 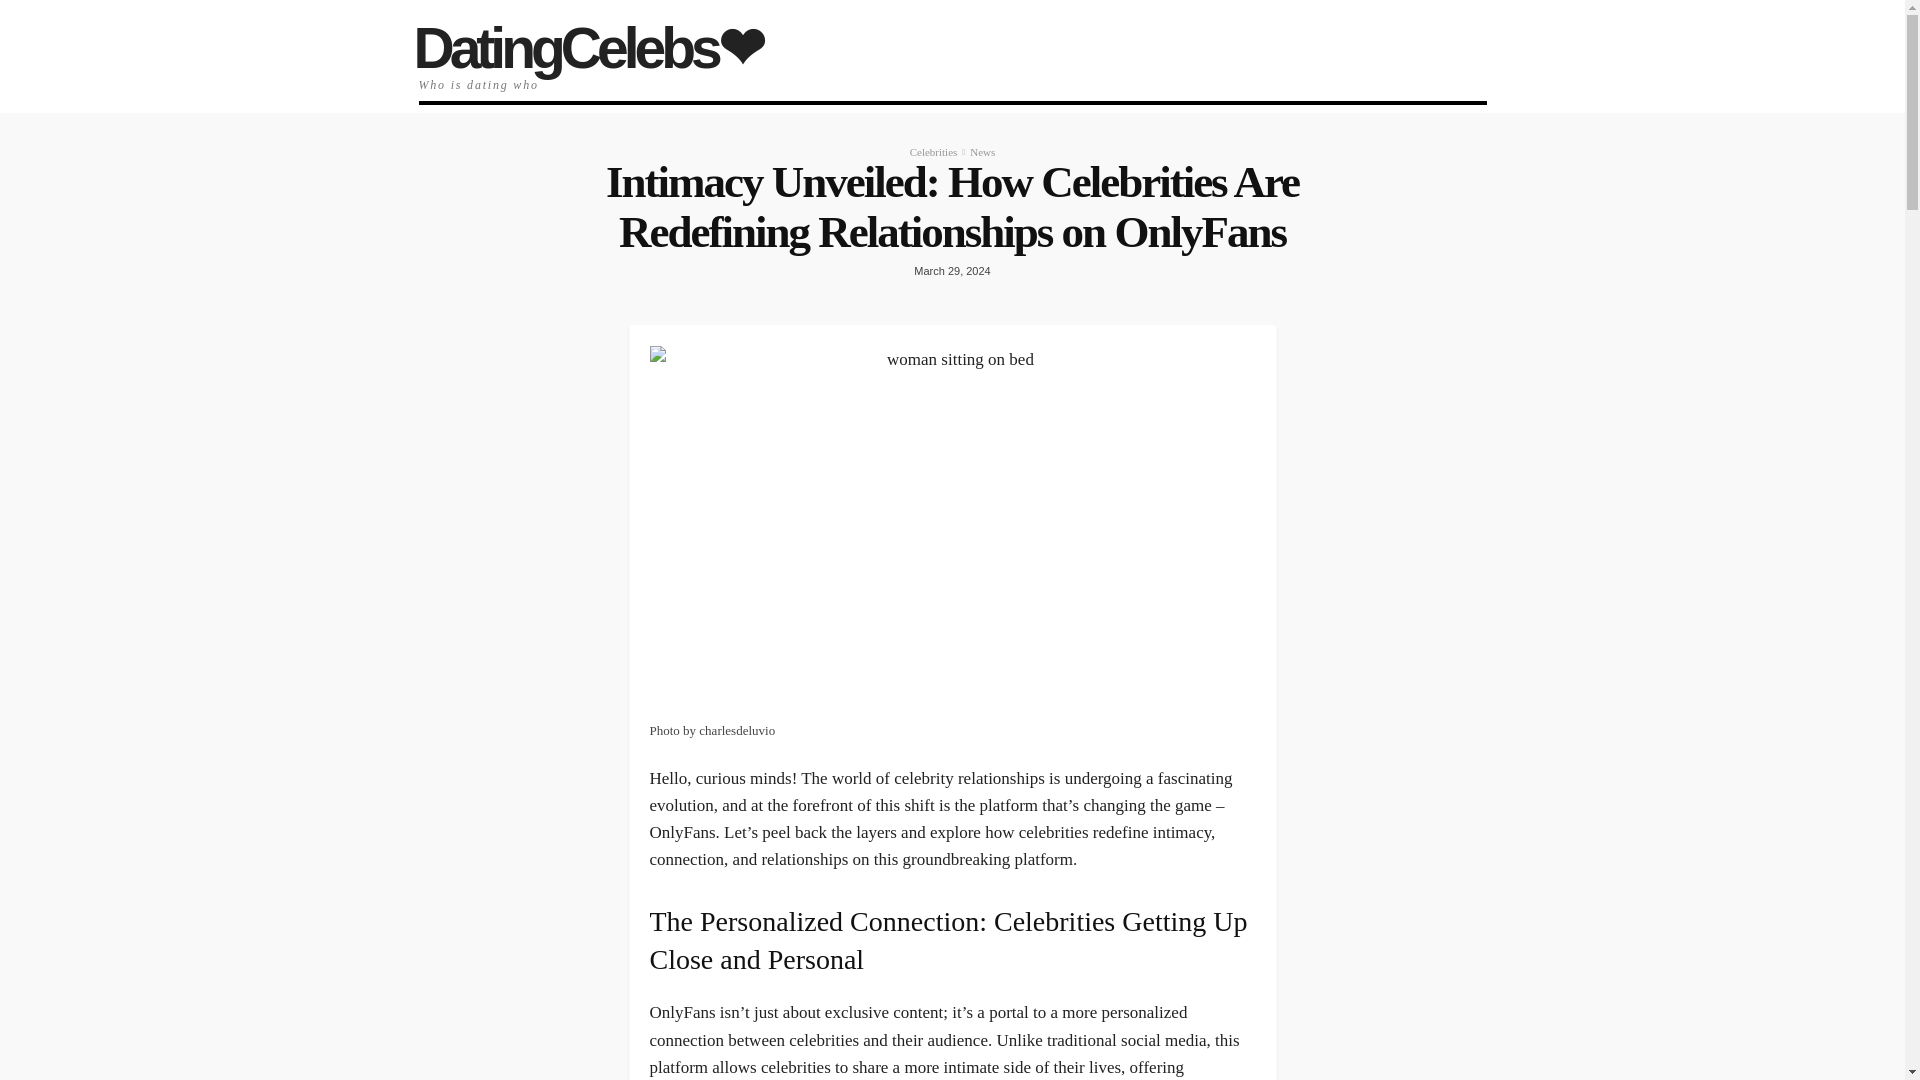 I want to click on Celebrities, so click(x=934, y=151).